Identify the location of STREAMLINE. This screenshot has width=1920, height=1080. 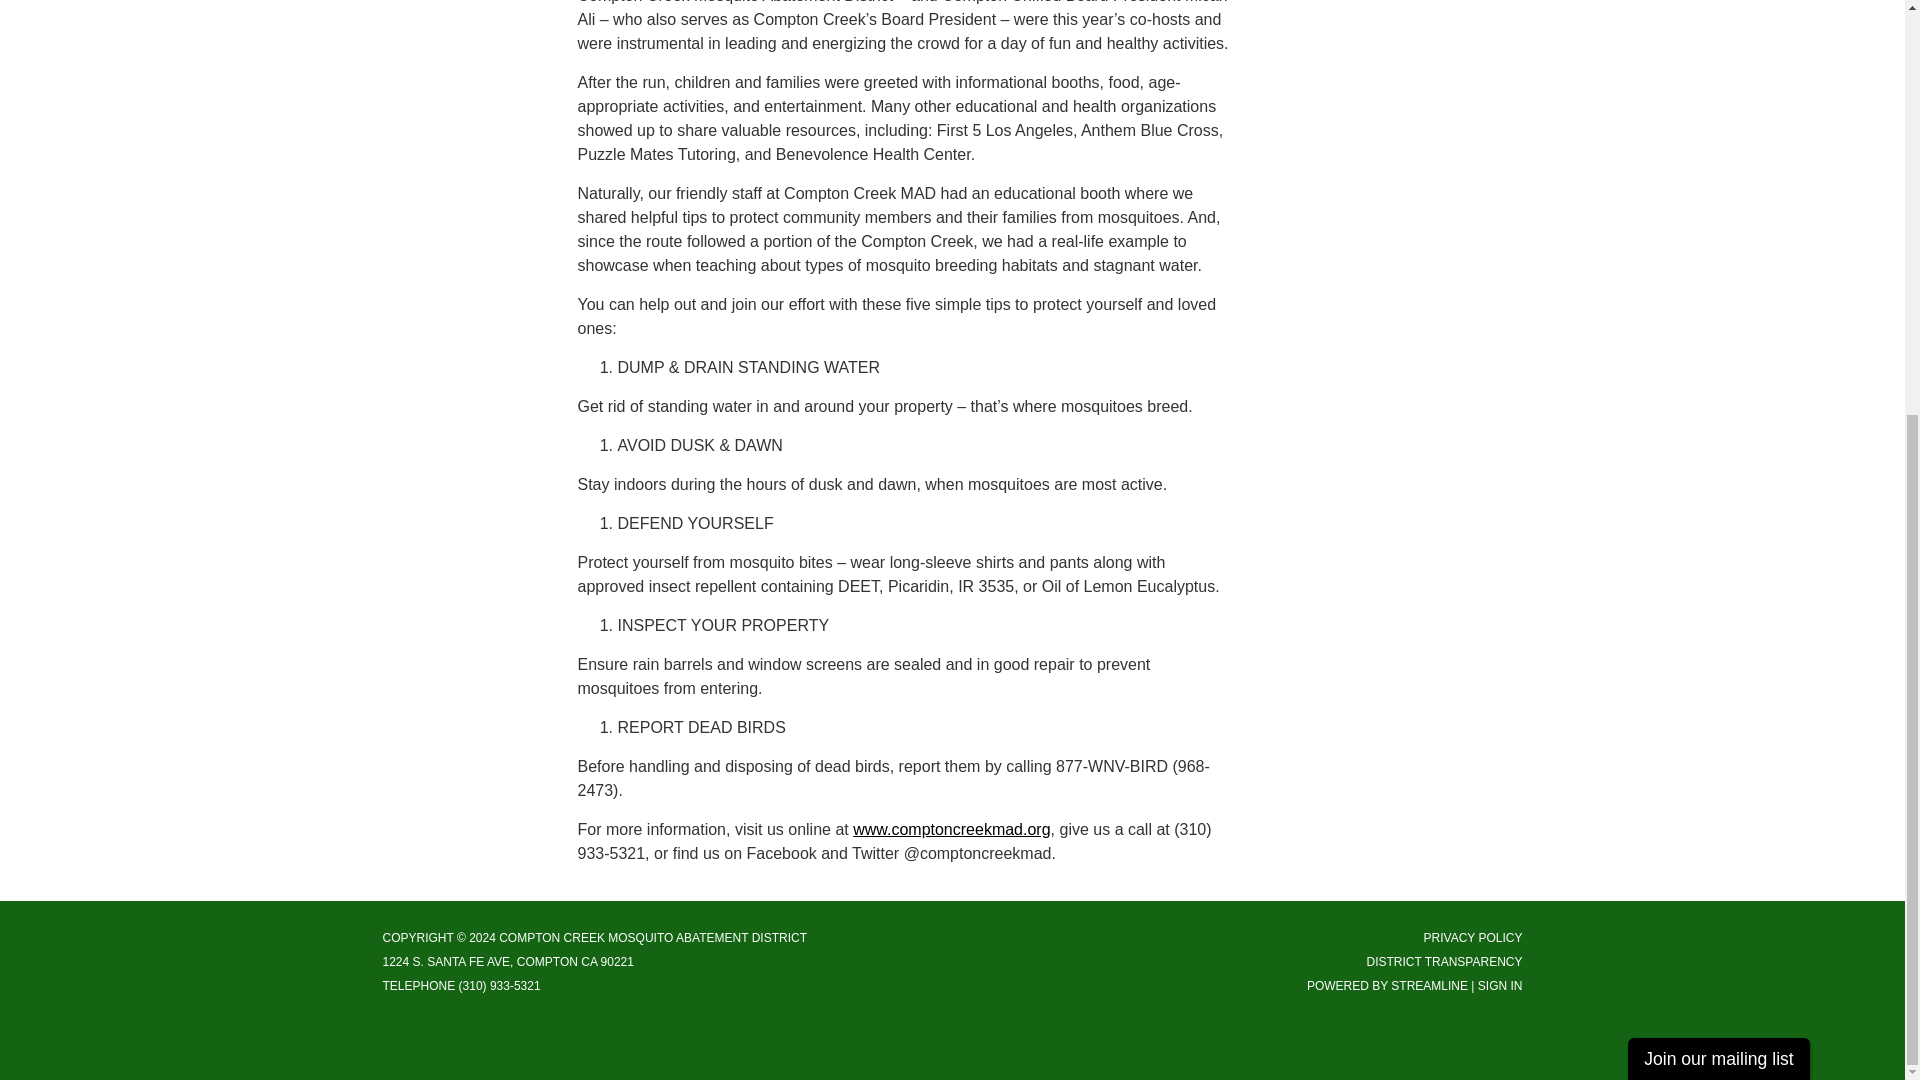
(1429, 985).